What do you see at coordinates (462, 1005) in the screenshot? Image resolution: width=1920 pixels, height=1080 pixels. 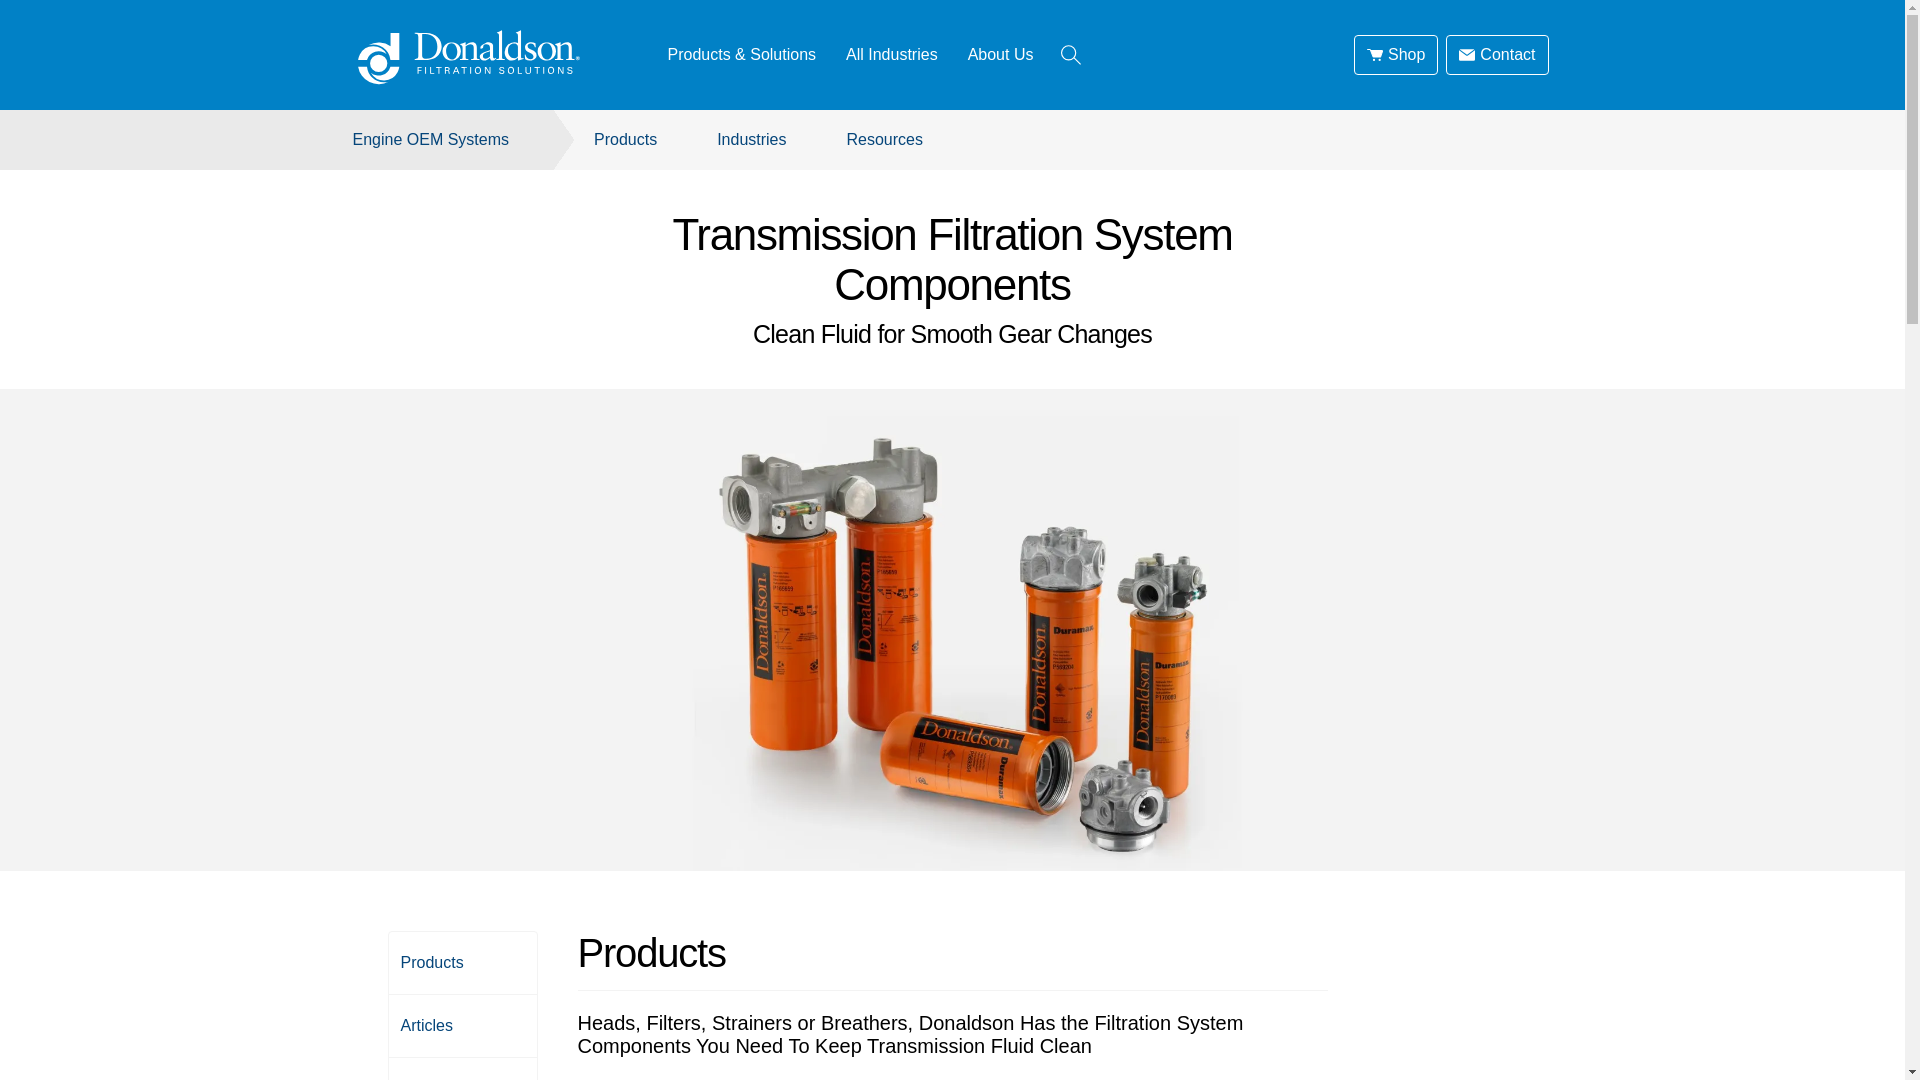 I see `Donaldson` at bounding box center [462, 1005].